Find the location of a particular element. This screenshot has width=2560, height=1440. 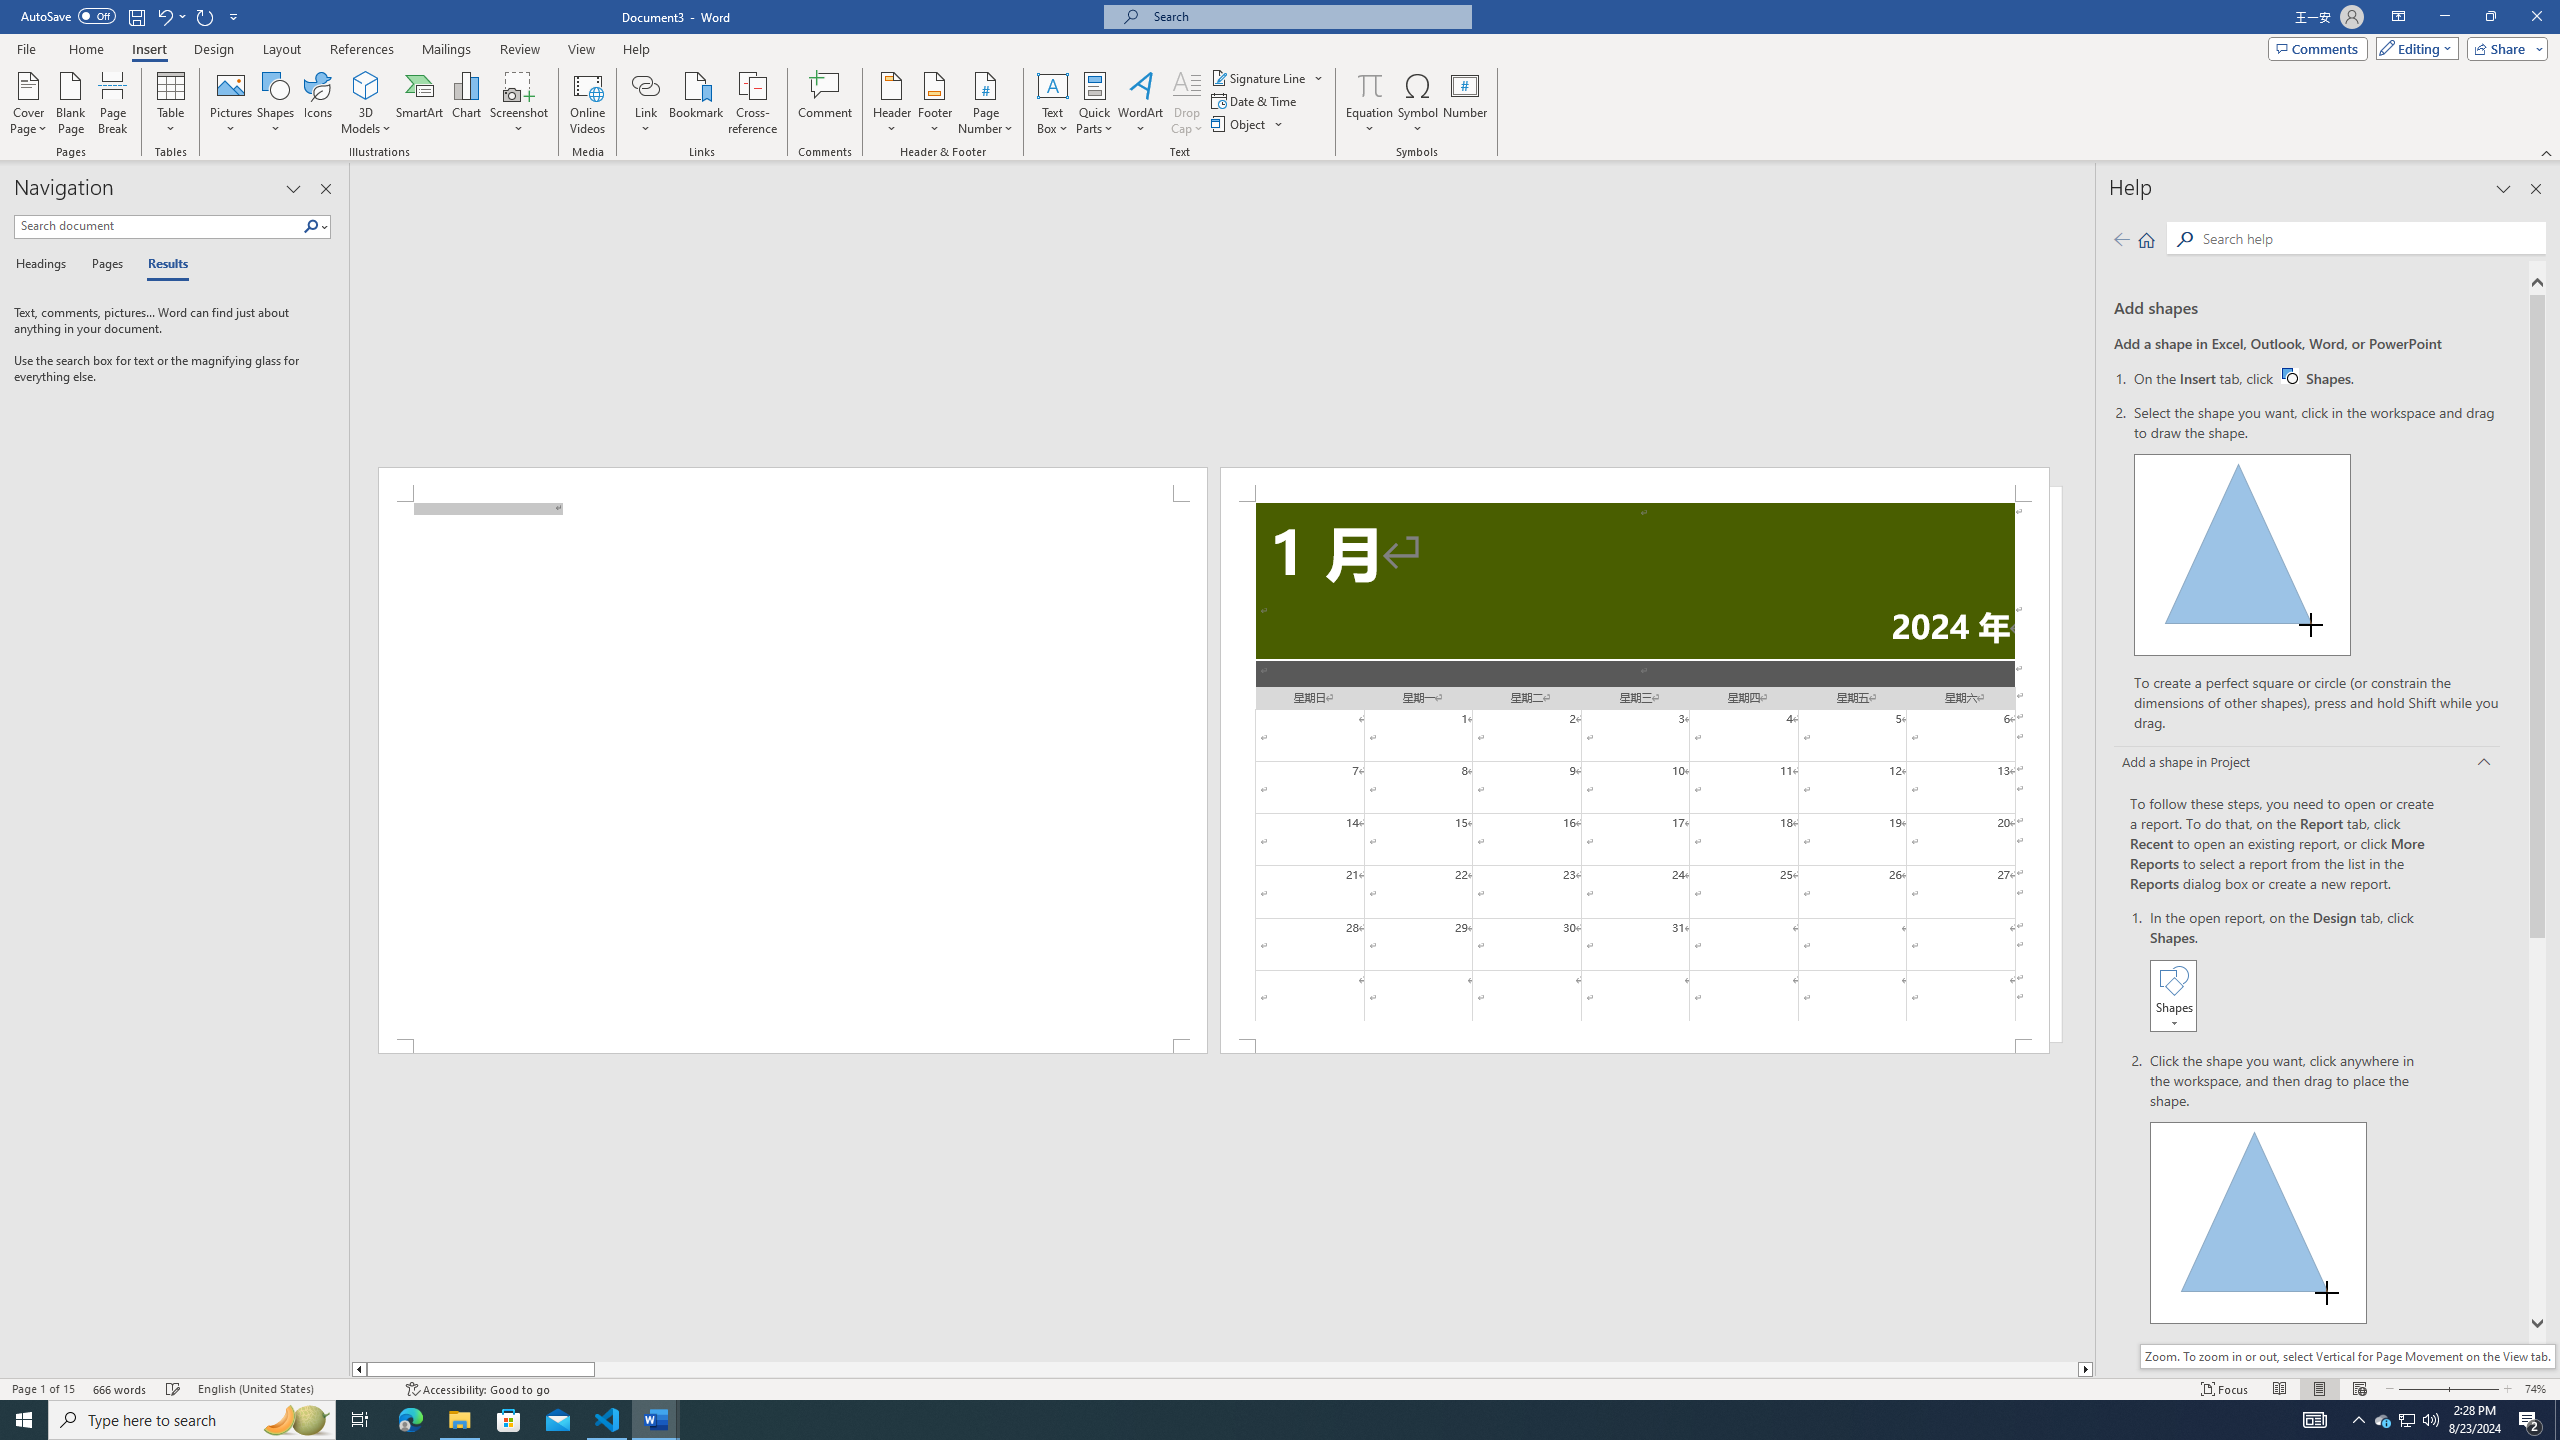

3D Models is located at coordinates (366, 103).